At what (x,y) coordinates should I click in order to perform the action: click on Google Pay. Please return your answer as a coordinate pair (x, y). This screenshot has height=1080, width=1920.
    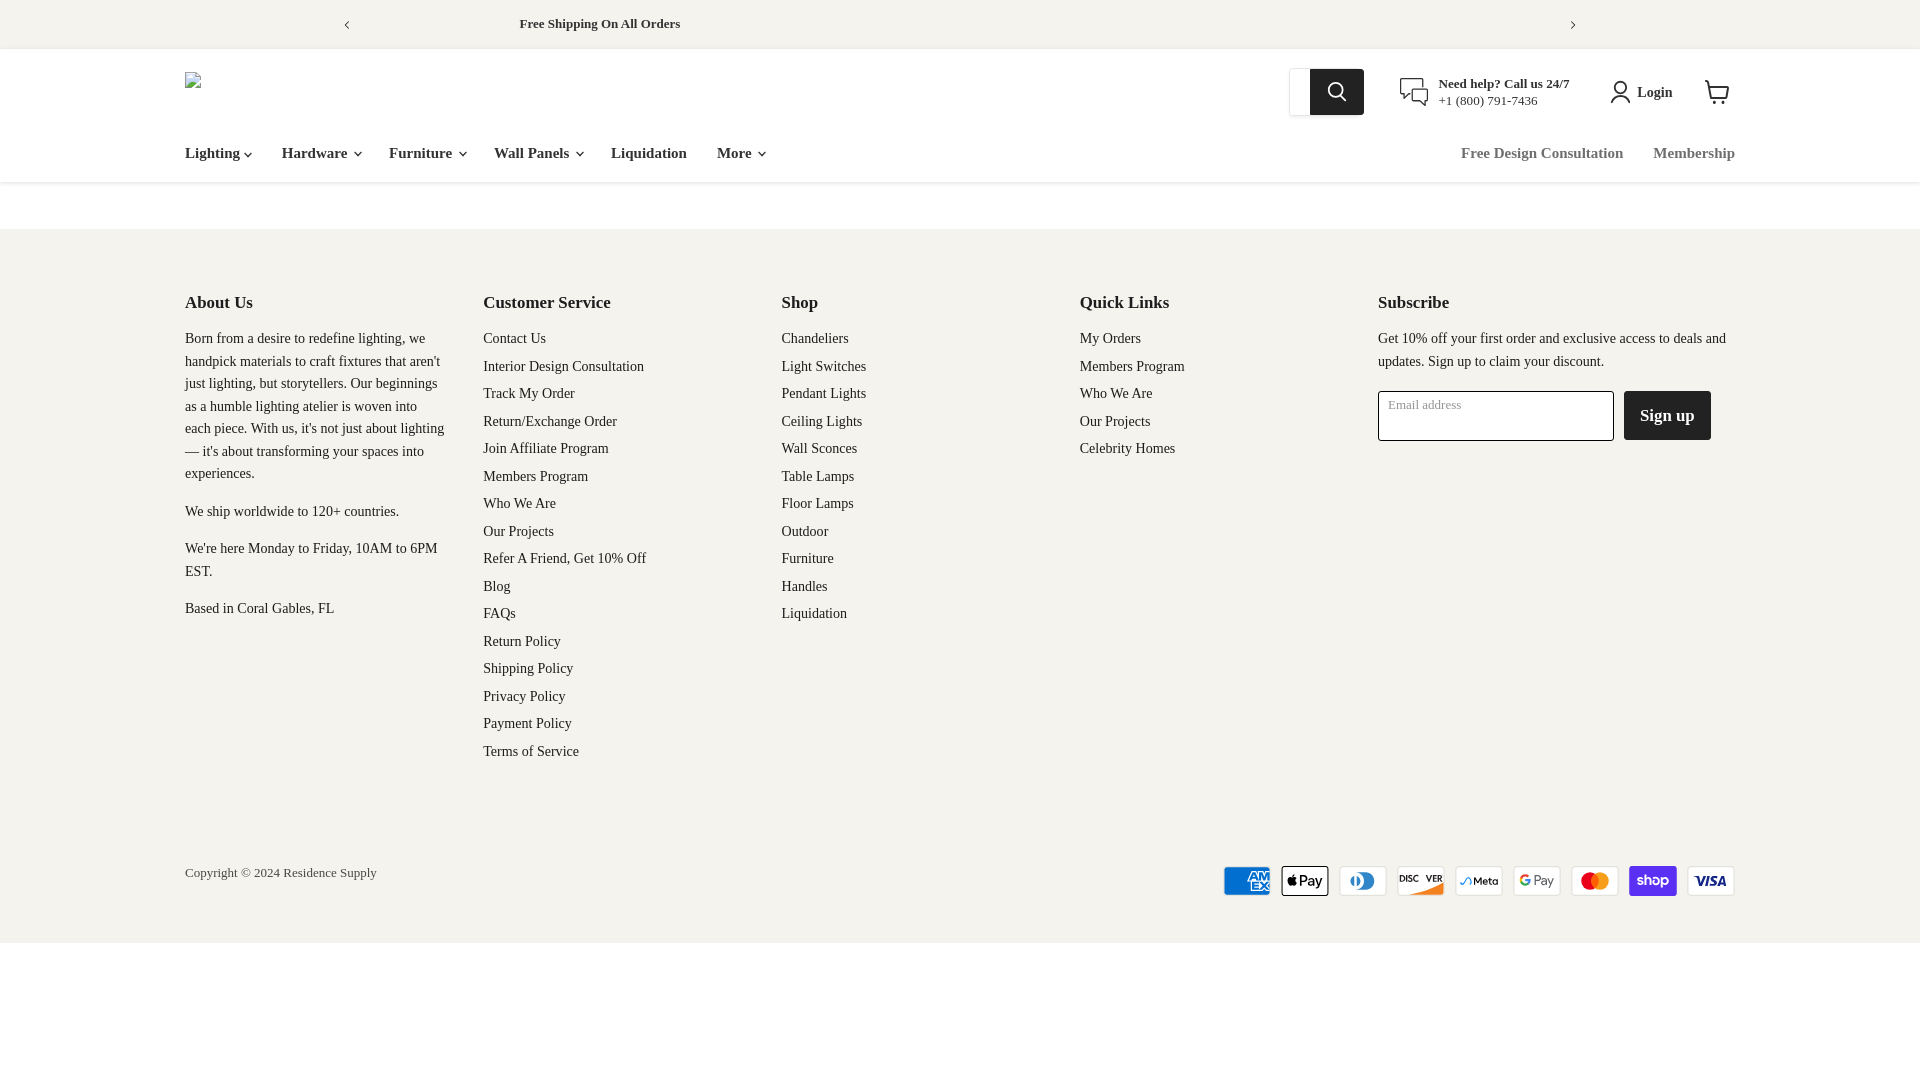
    Looking at the image, I should click on (1536, 881).